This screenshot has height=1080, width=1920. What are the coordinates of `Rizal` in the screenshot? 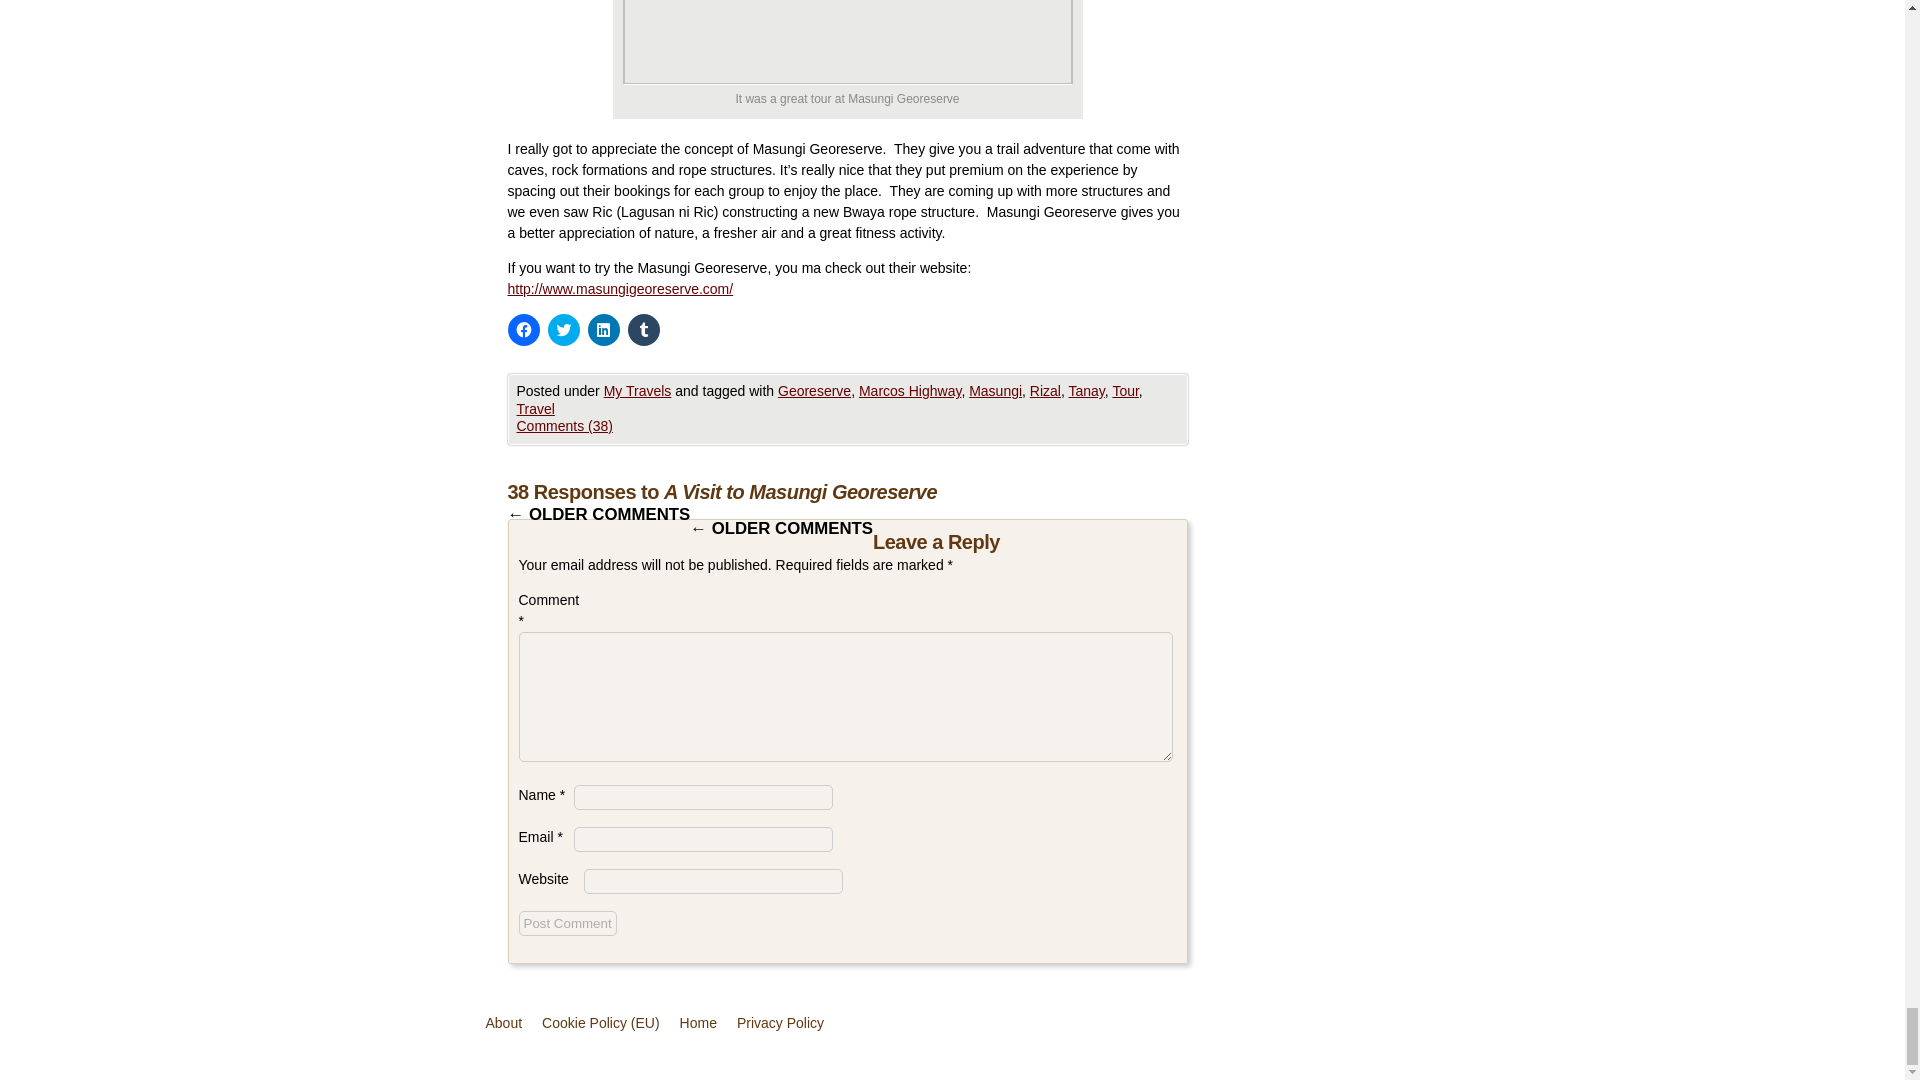 It's located at (1045, 390).